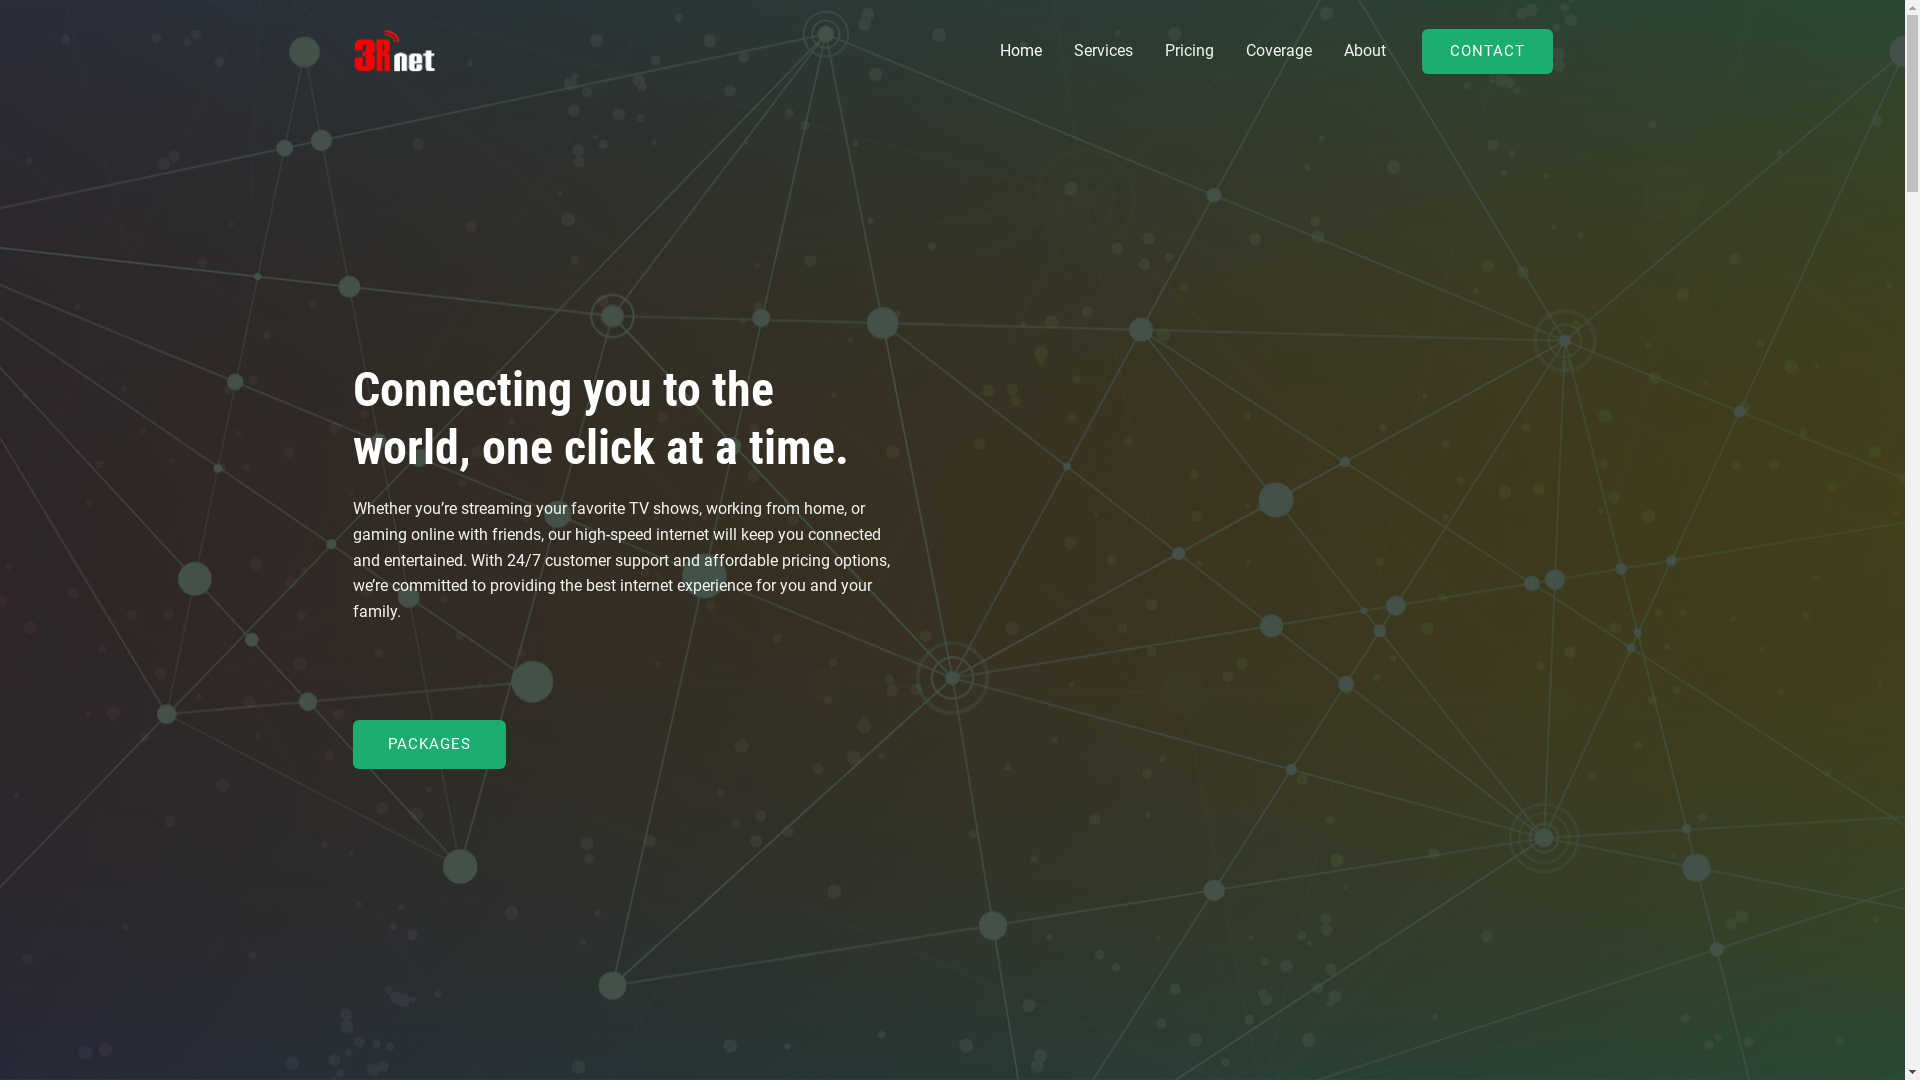  Describe the element at coordinates (1188, 51) in the screenshot. I see `Pricing` at that location.